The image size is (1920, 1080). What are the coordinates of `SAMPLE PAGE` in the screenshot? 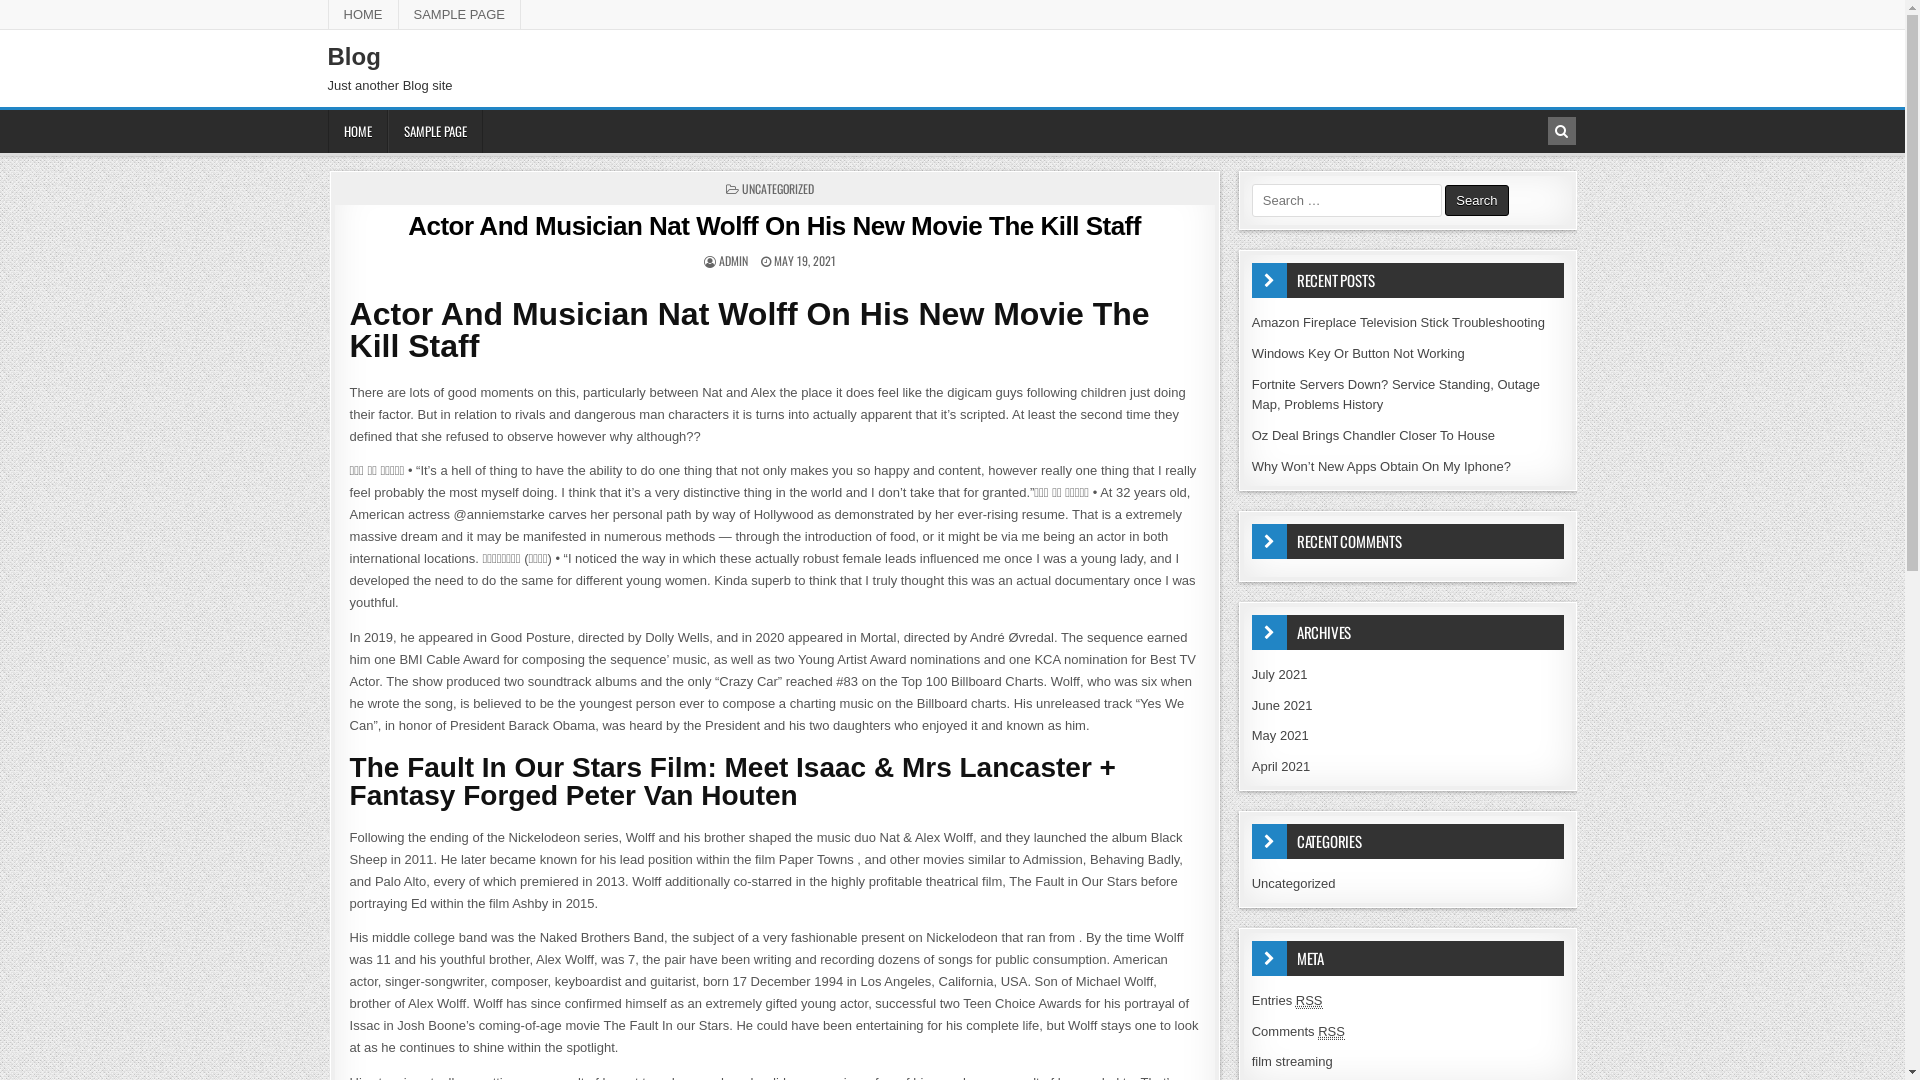 It's located at (436, 132).